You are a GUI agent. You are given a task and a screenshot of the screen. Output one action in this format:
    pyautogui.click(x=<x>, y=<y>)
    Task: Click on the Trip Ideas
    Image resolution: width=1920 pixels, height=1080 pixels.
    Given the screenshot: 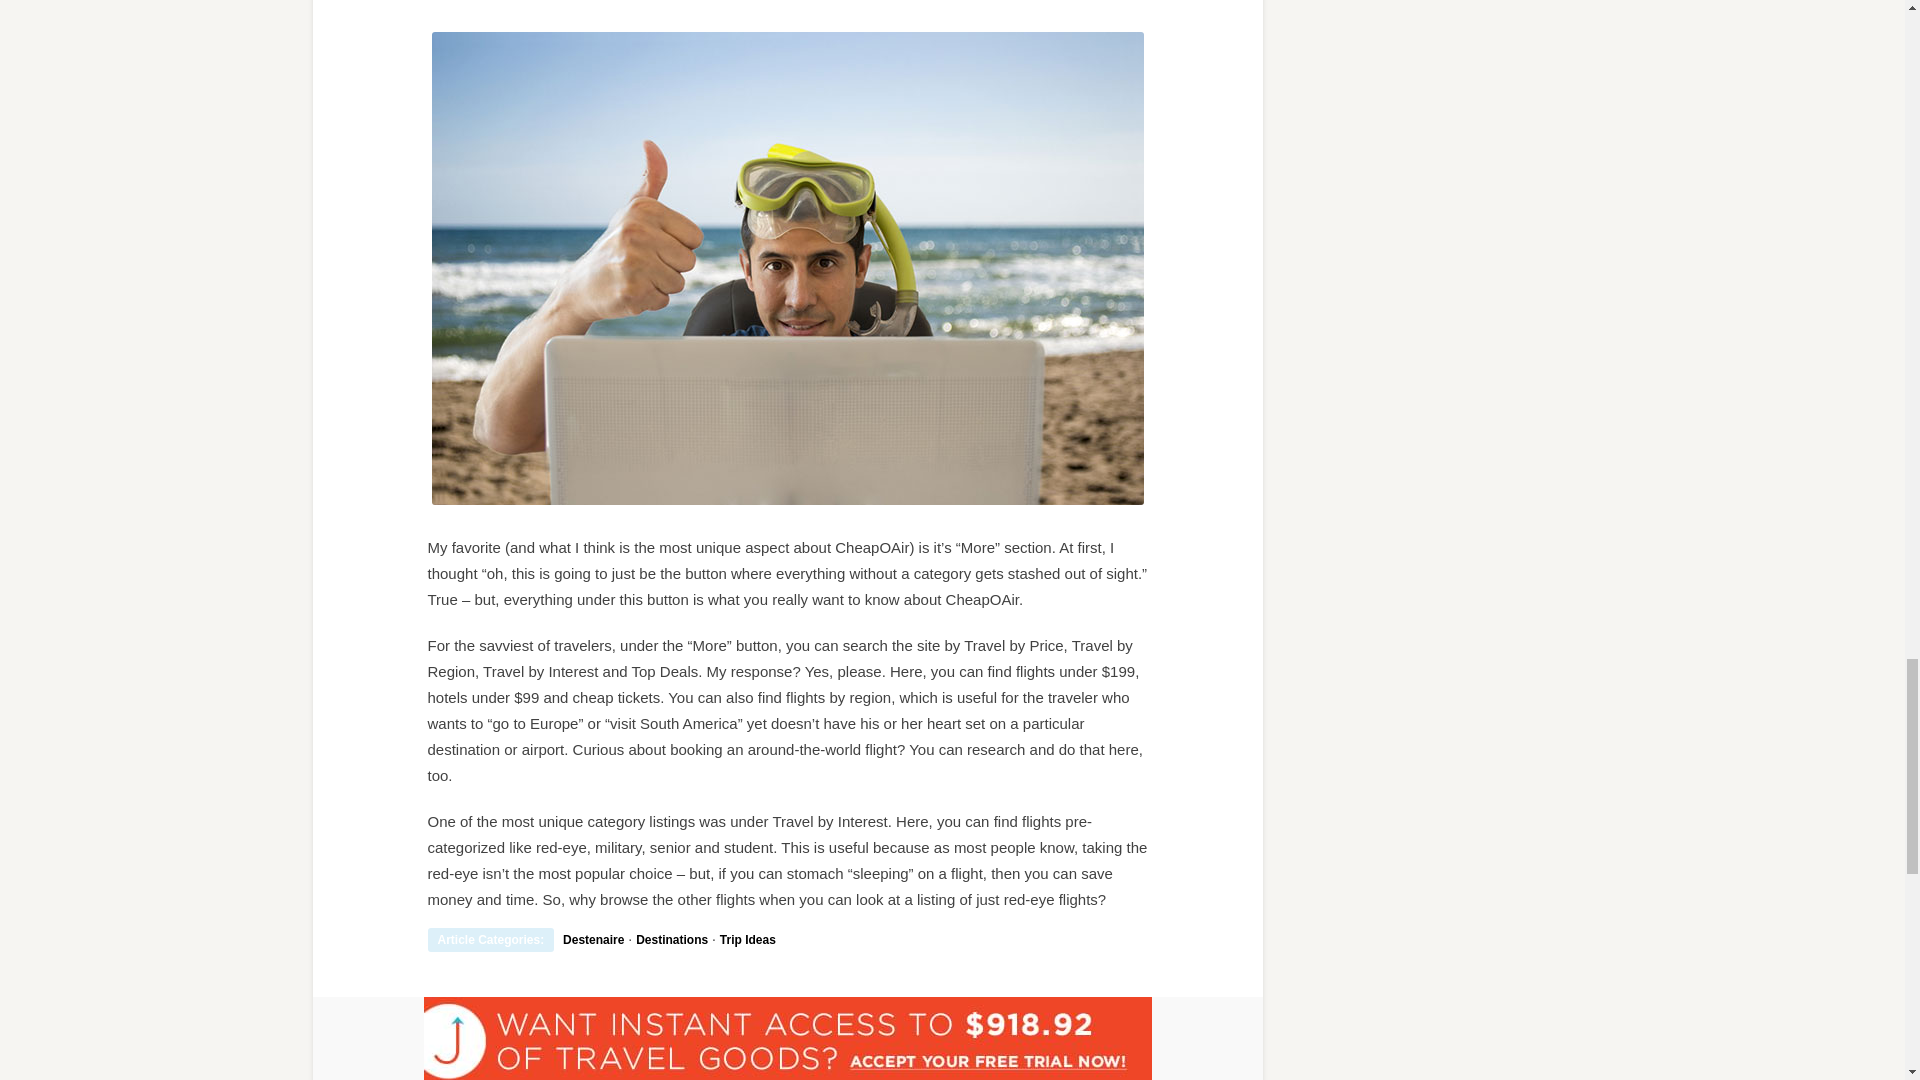 What is the action you would take?
    pyautogui.click(x=748, y=940)
    